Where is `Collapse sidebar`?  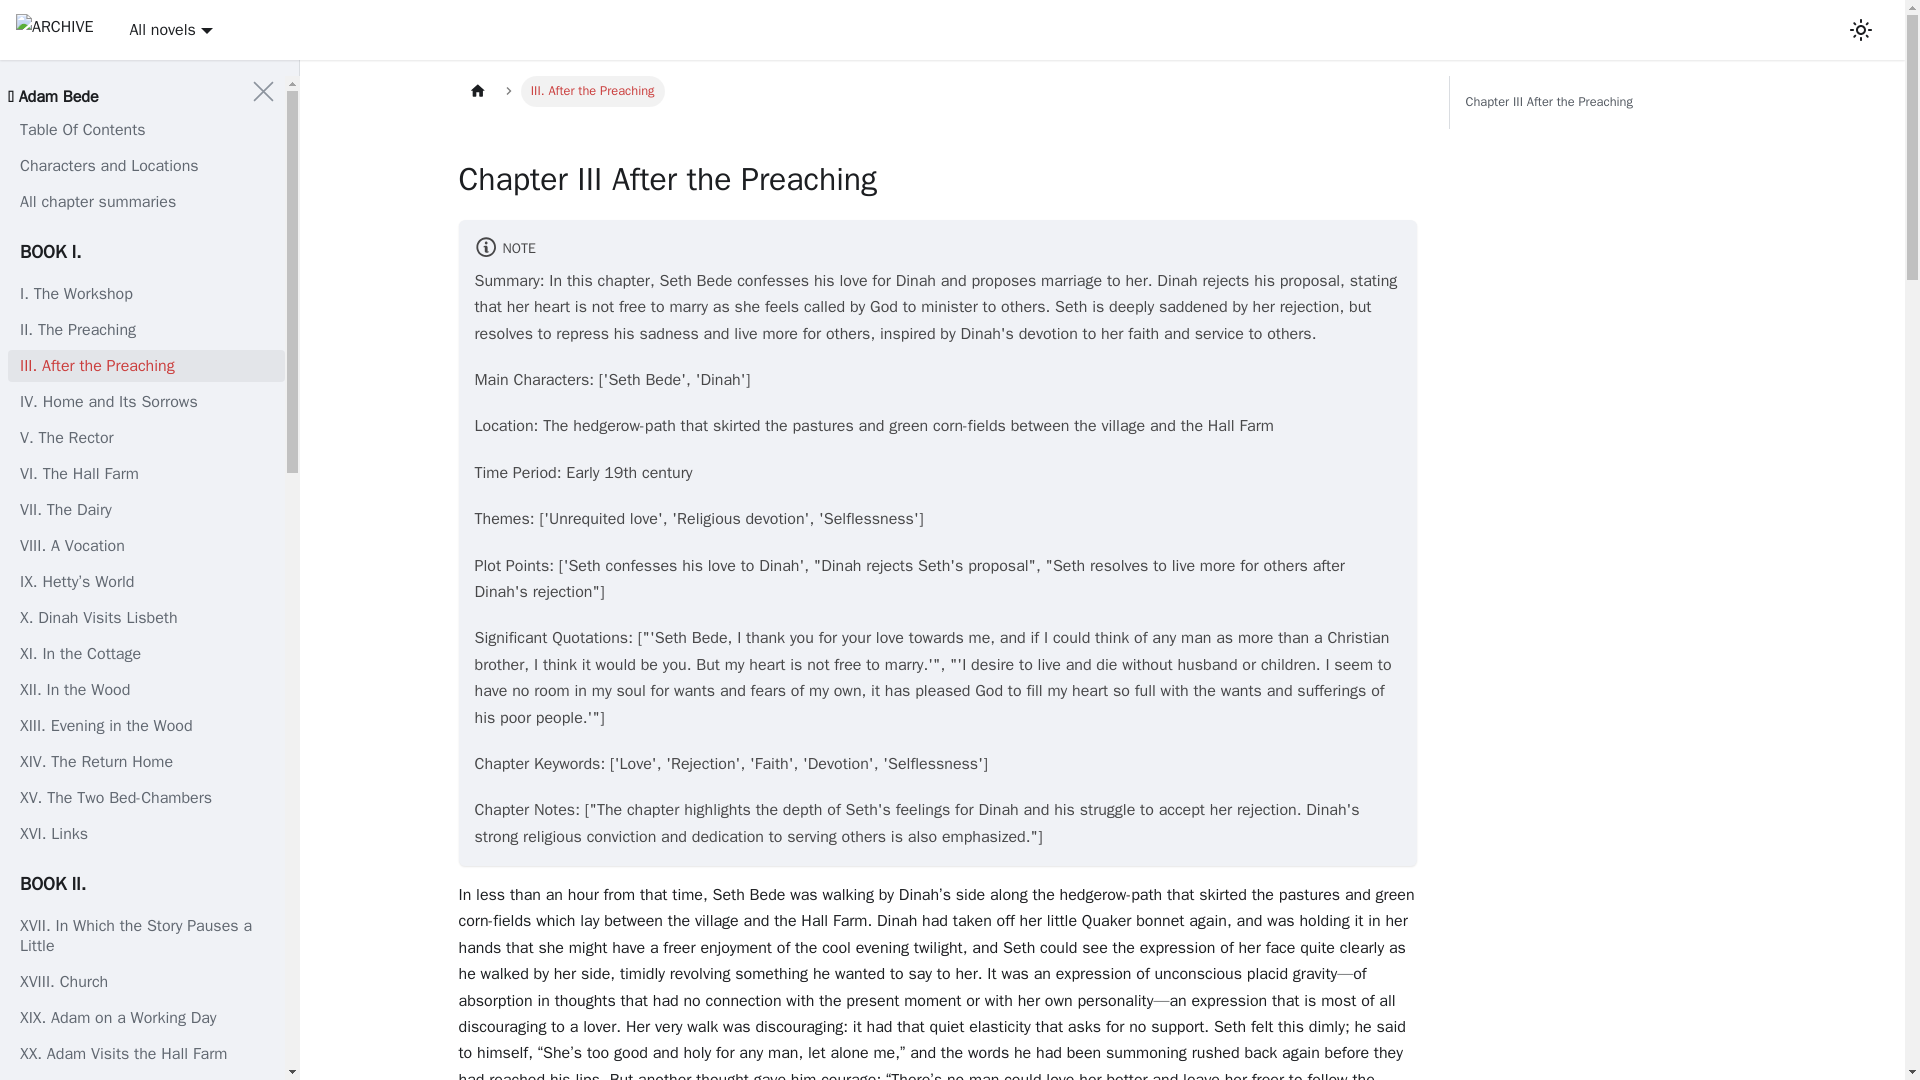
Collapse sidebar is located at coordinates (264, 92).